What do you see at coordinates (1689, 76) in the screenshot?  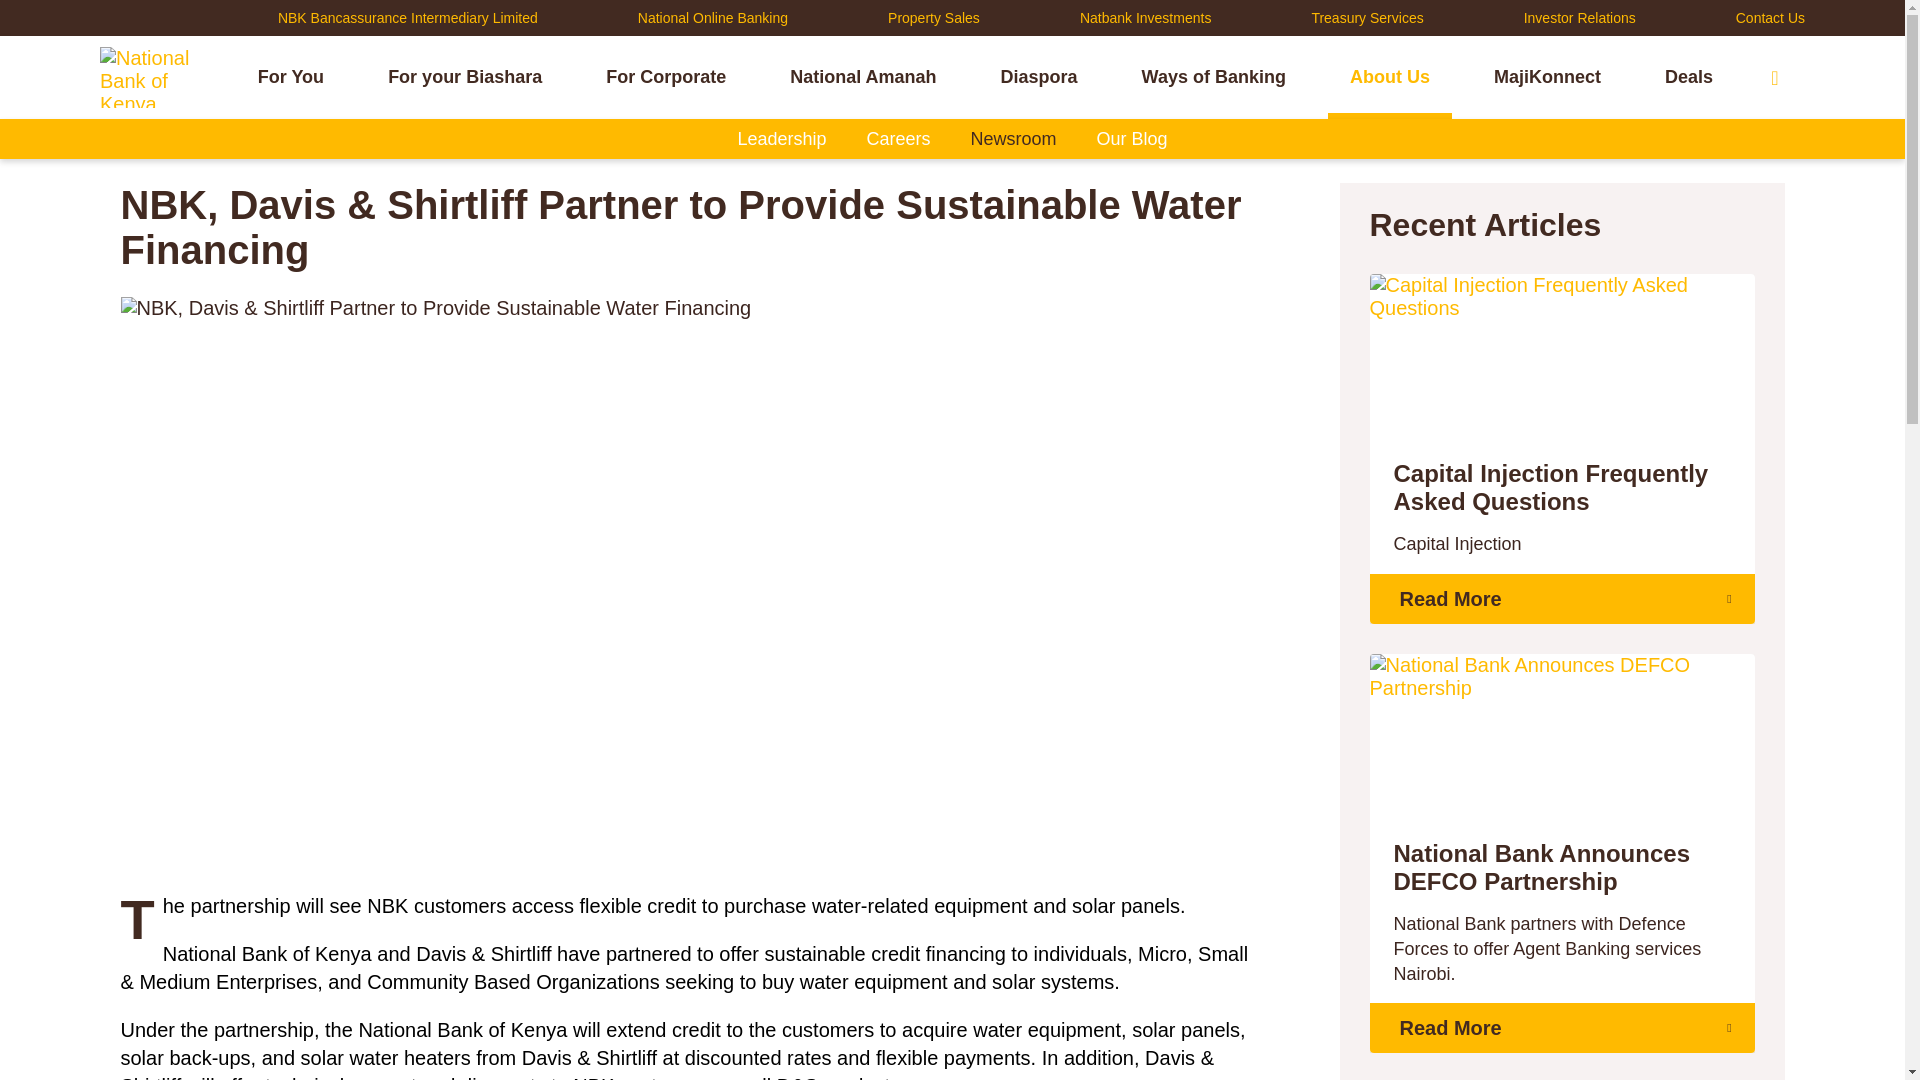 I see `Deals` at bounding box center [1689, 76].